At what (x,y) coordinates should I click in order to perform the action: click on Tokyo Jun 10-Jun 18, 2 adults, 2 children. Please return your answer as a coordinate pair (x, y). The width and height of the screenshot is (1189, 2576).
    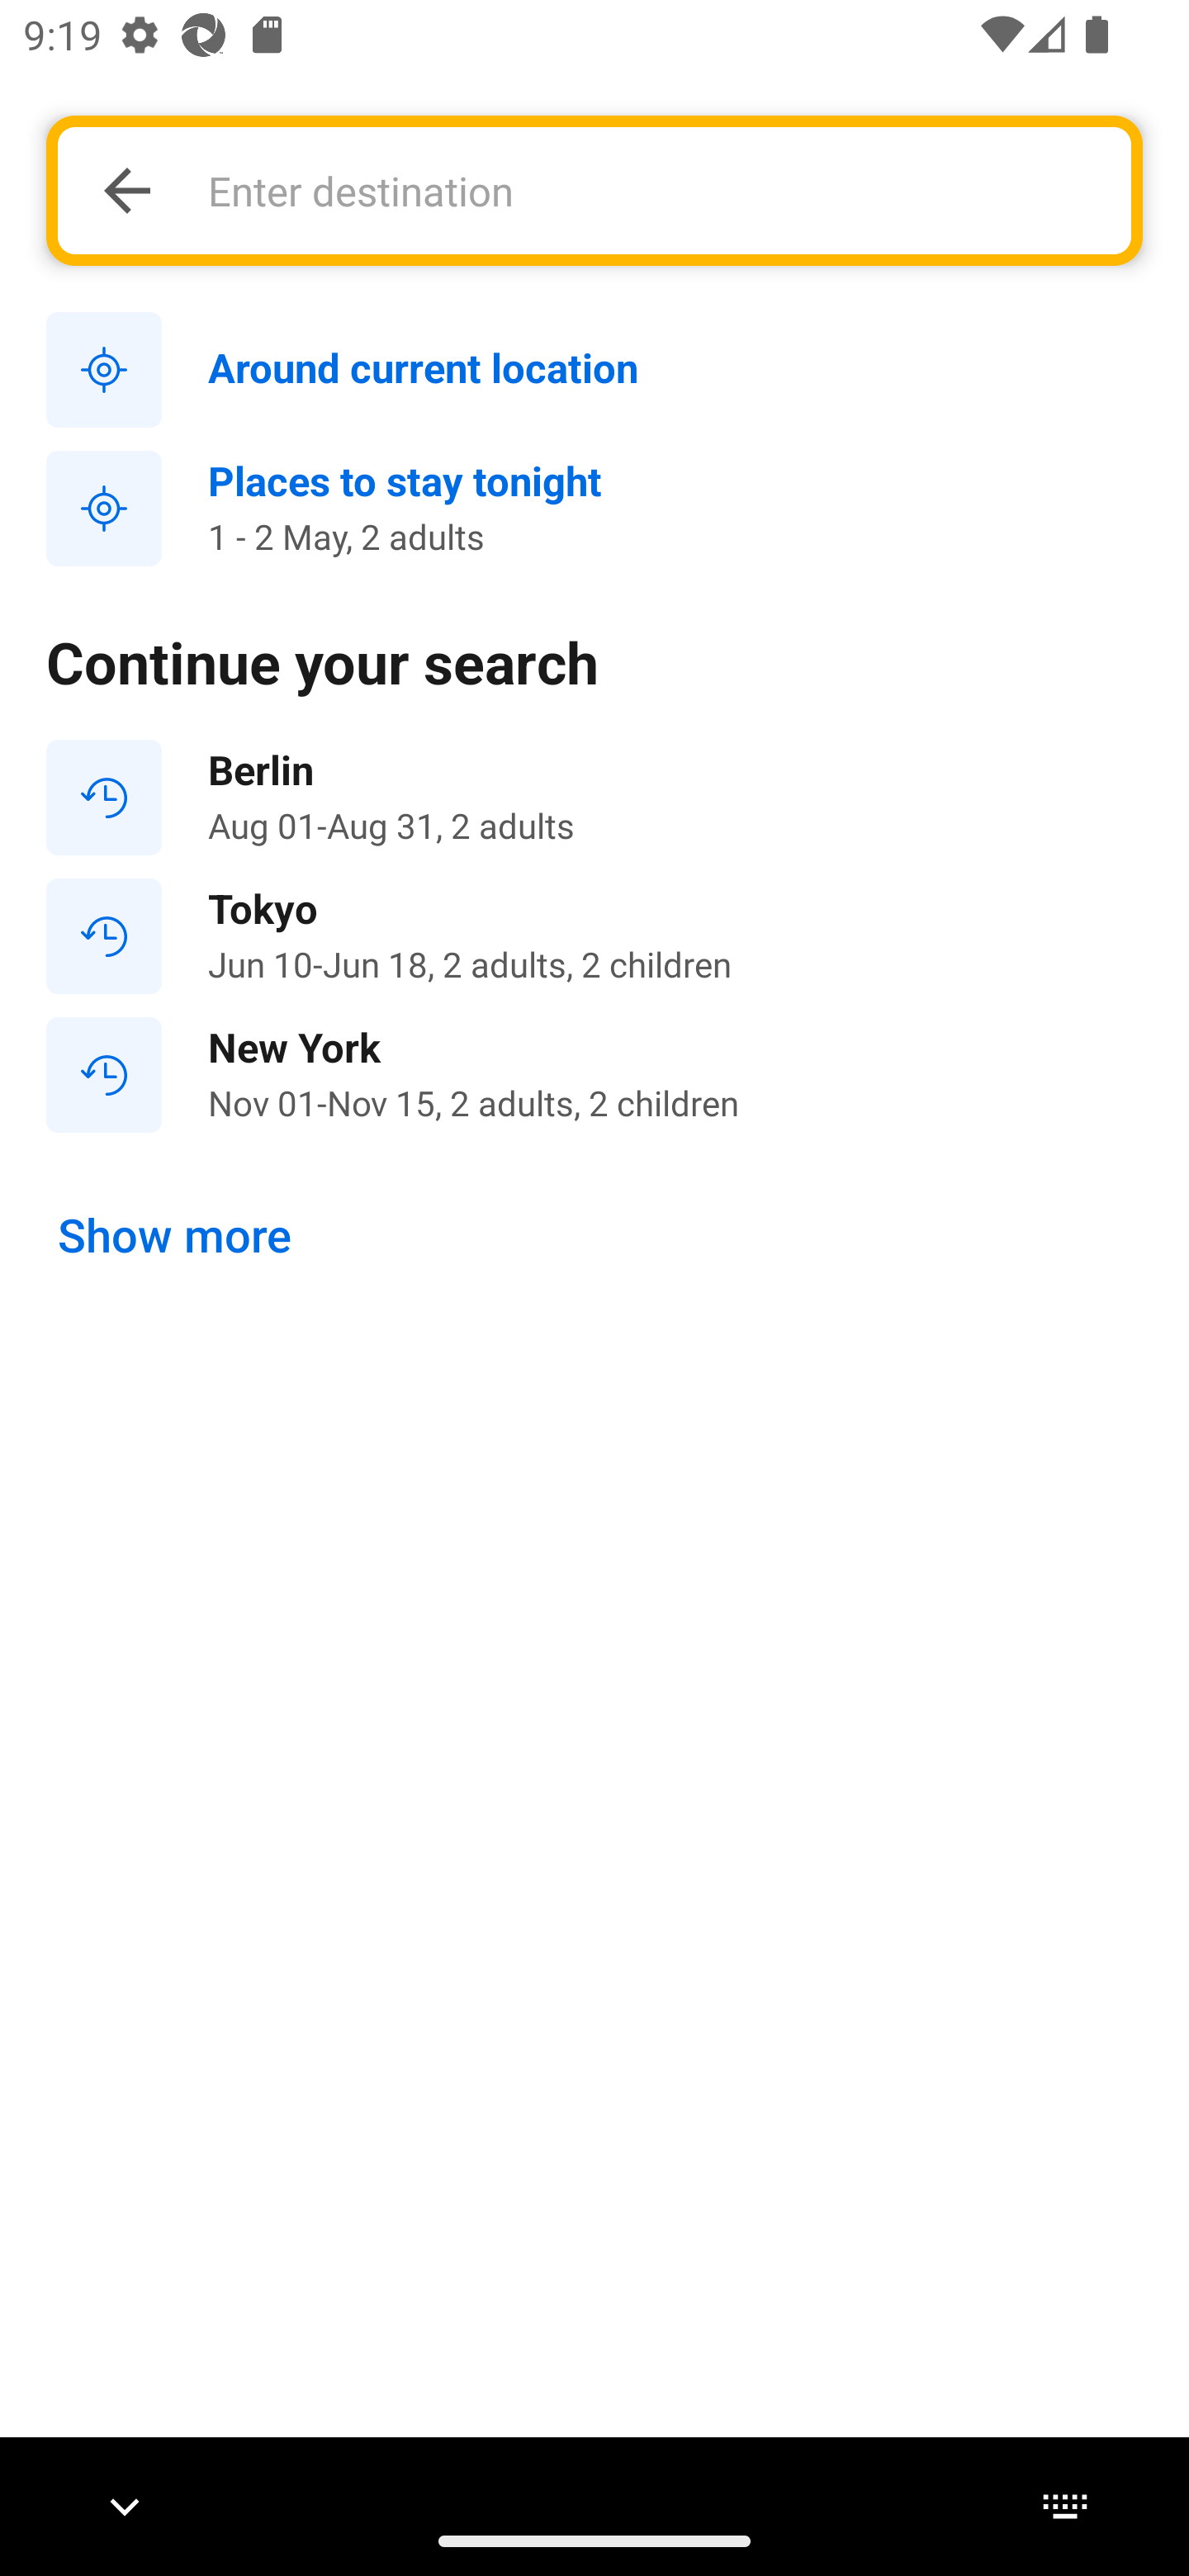
    Looking at the image, I should click on (594, 936).